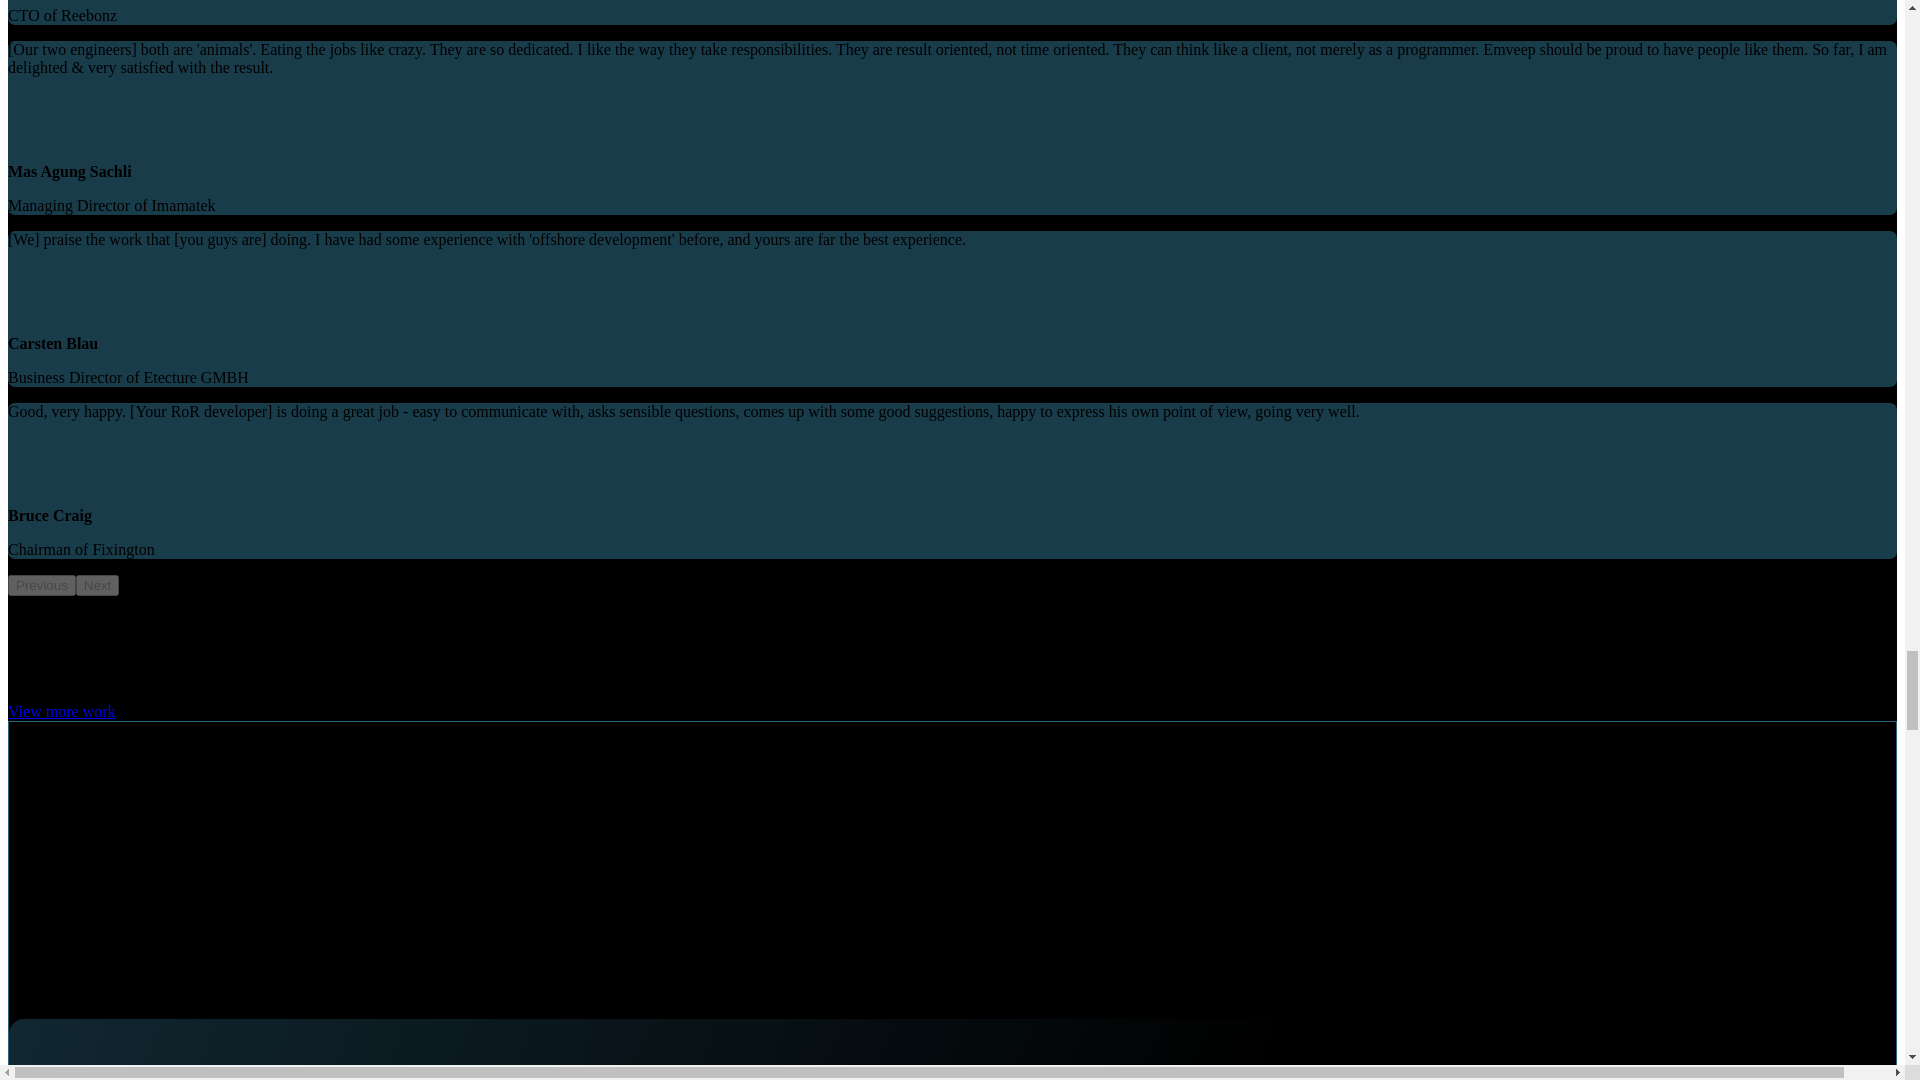 The height and width of the screenshot is (1080, 1920). I want to click on Next, so click(98, 585).